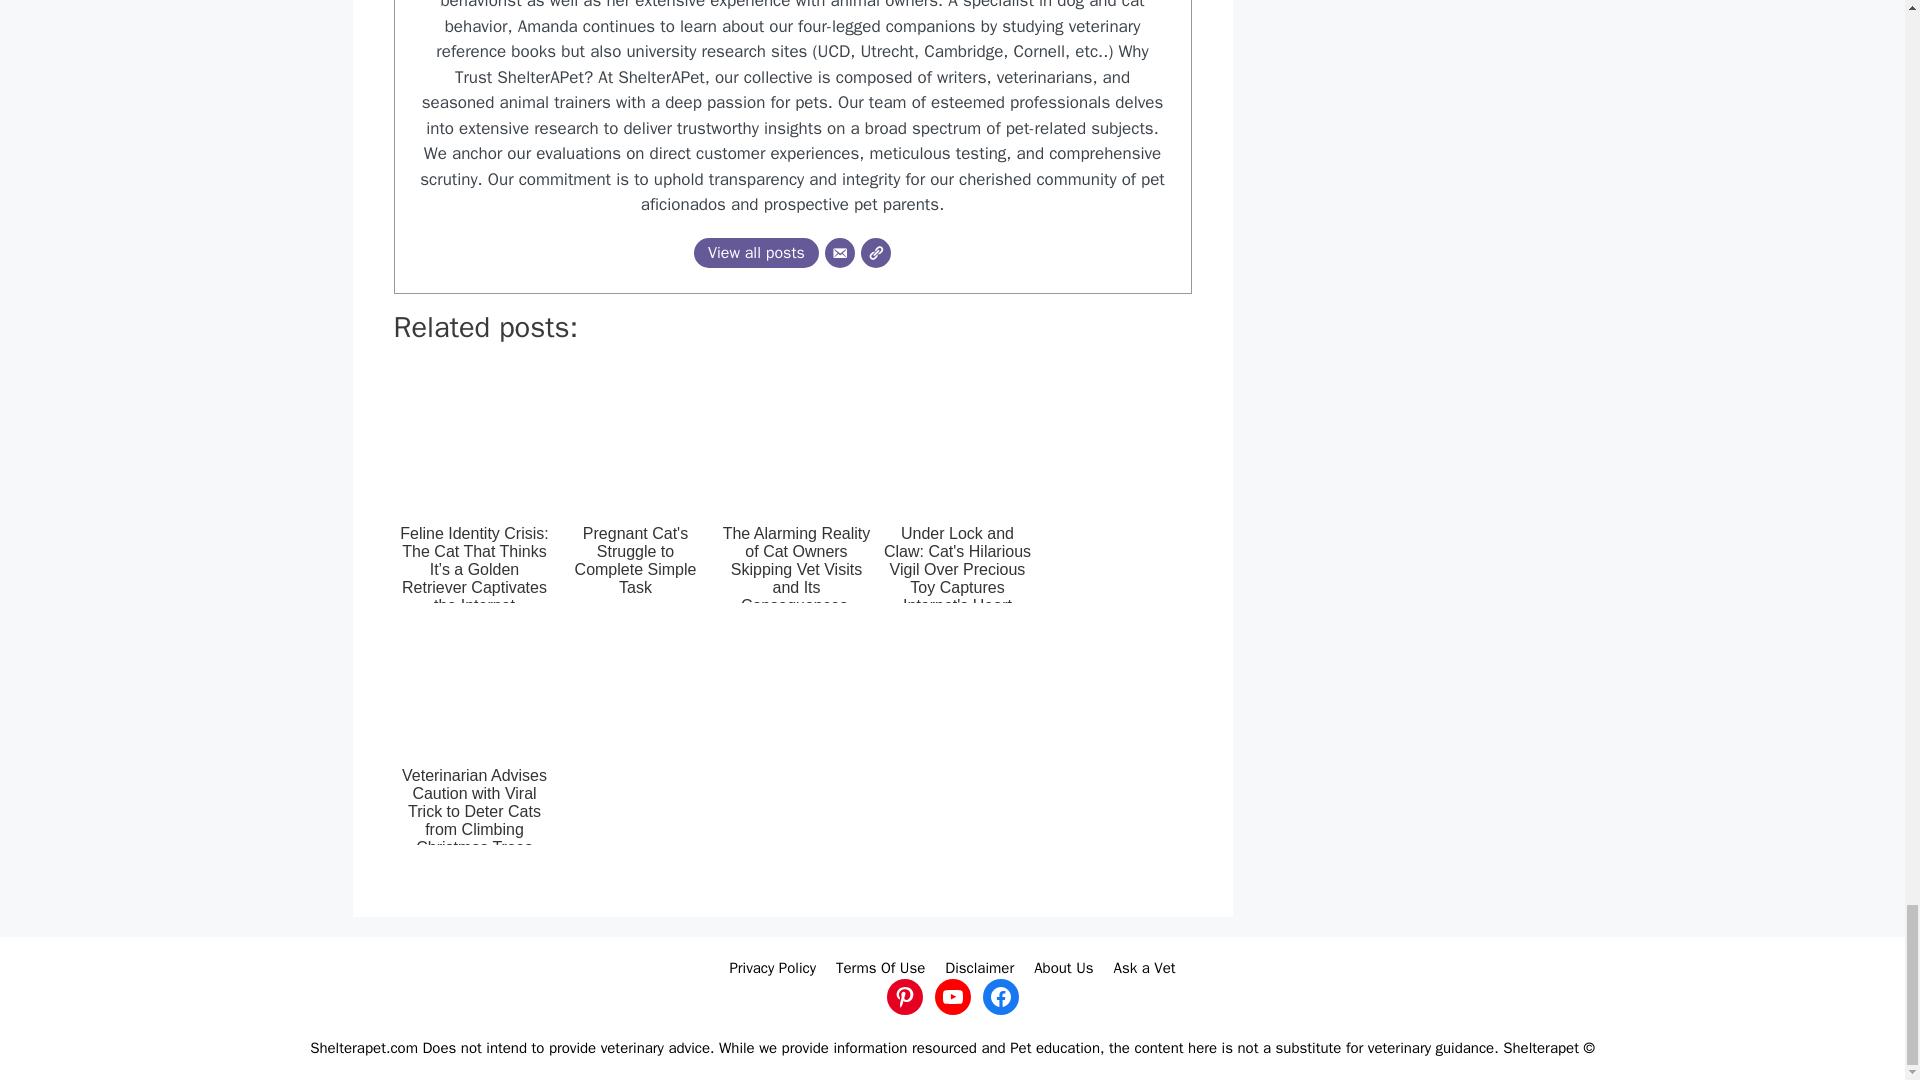  I want to click on About Us, so click(1063, 968).